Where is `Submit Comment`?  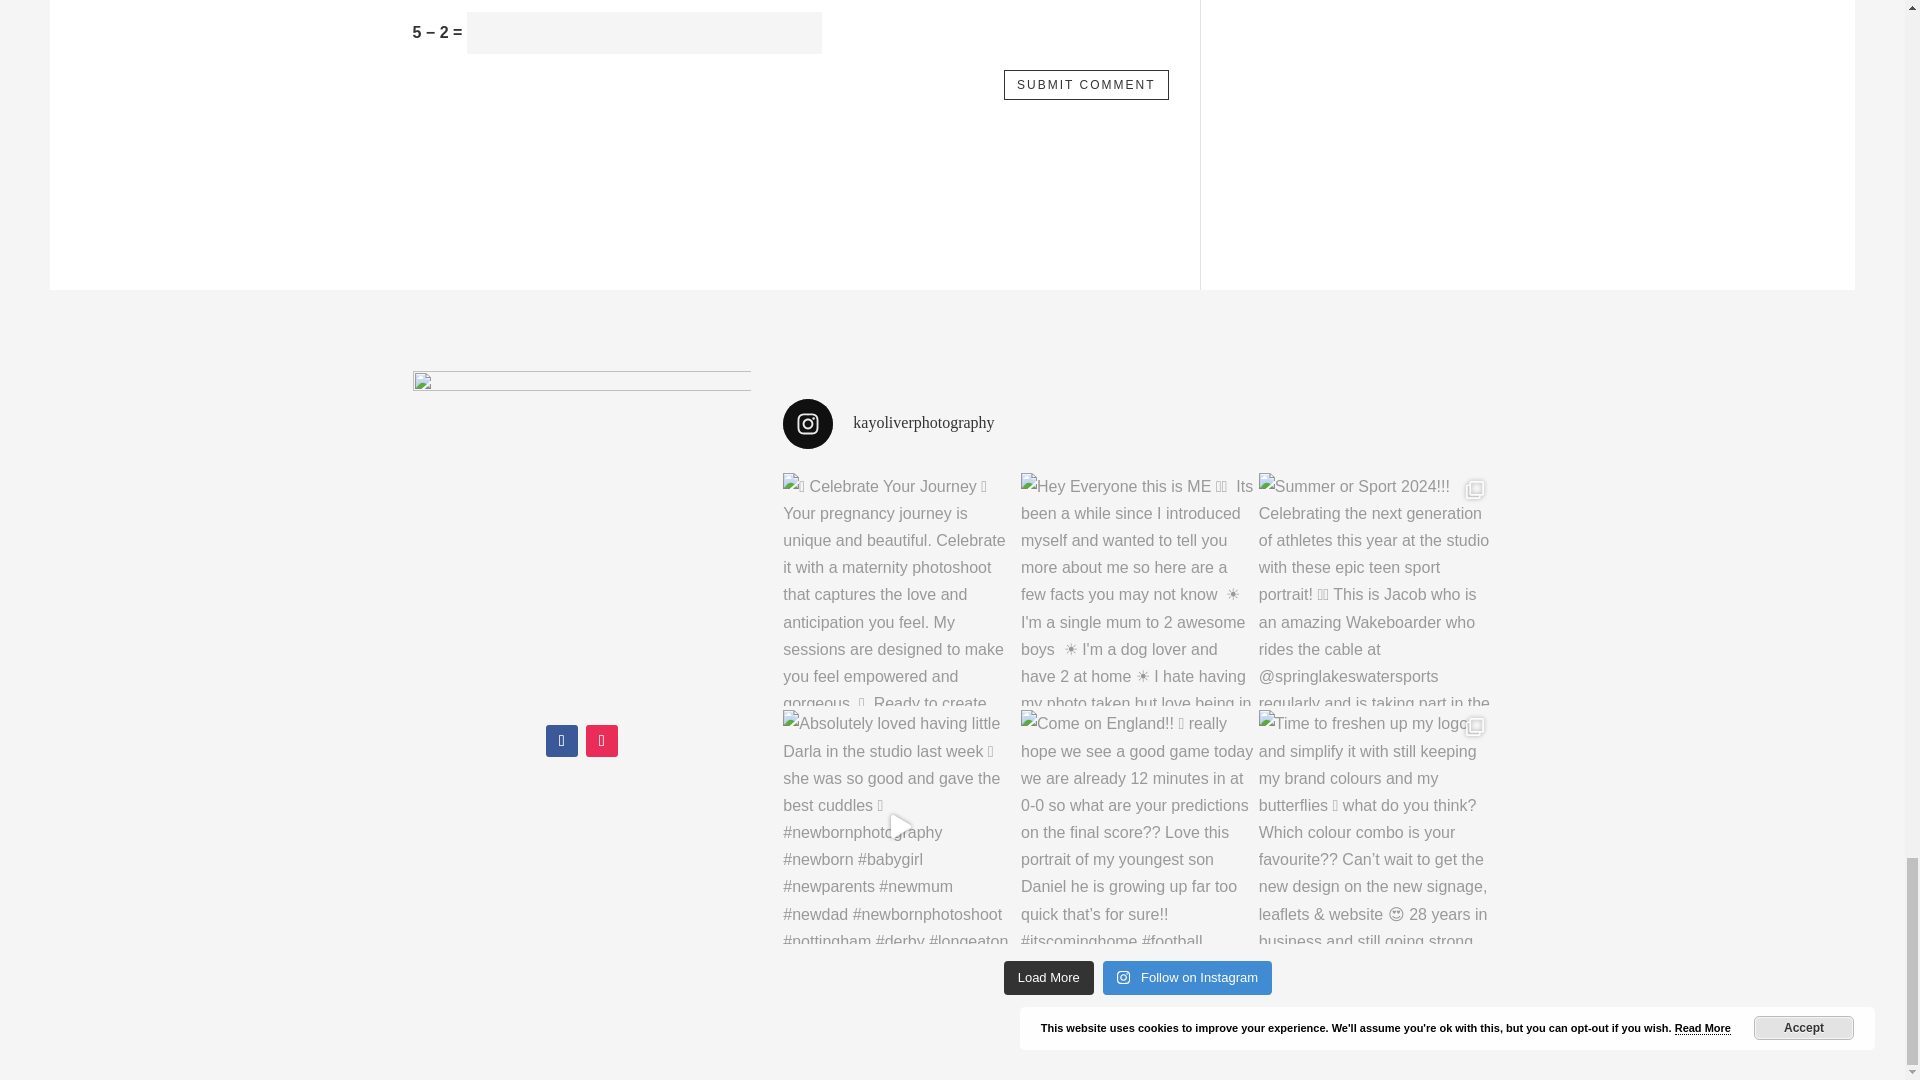
Submit Comment is located at coordinates (1086, 85).